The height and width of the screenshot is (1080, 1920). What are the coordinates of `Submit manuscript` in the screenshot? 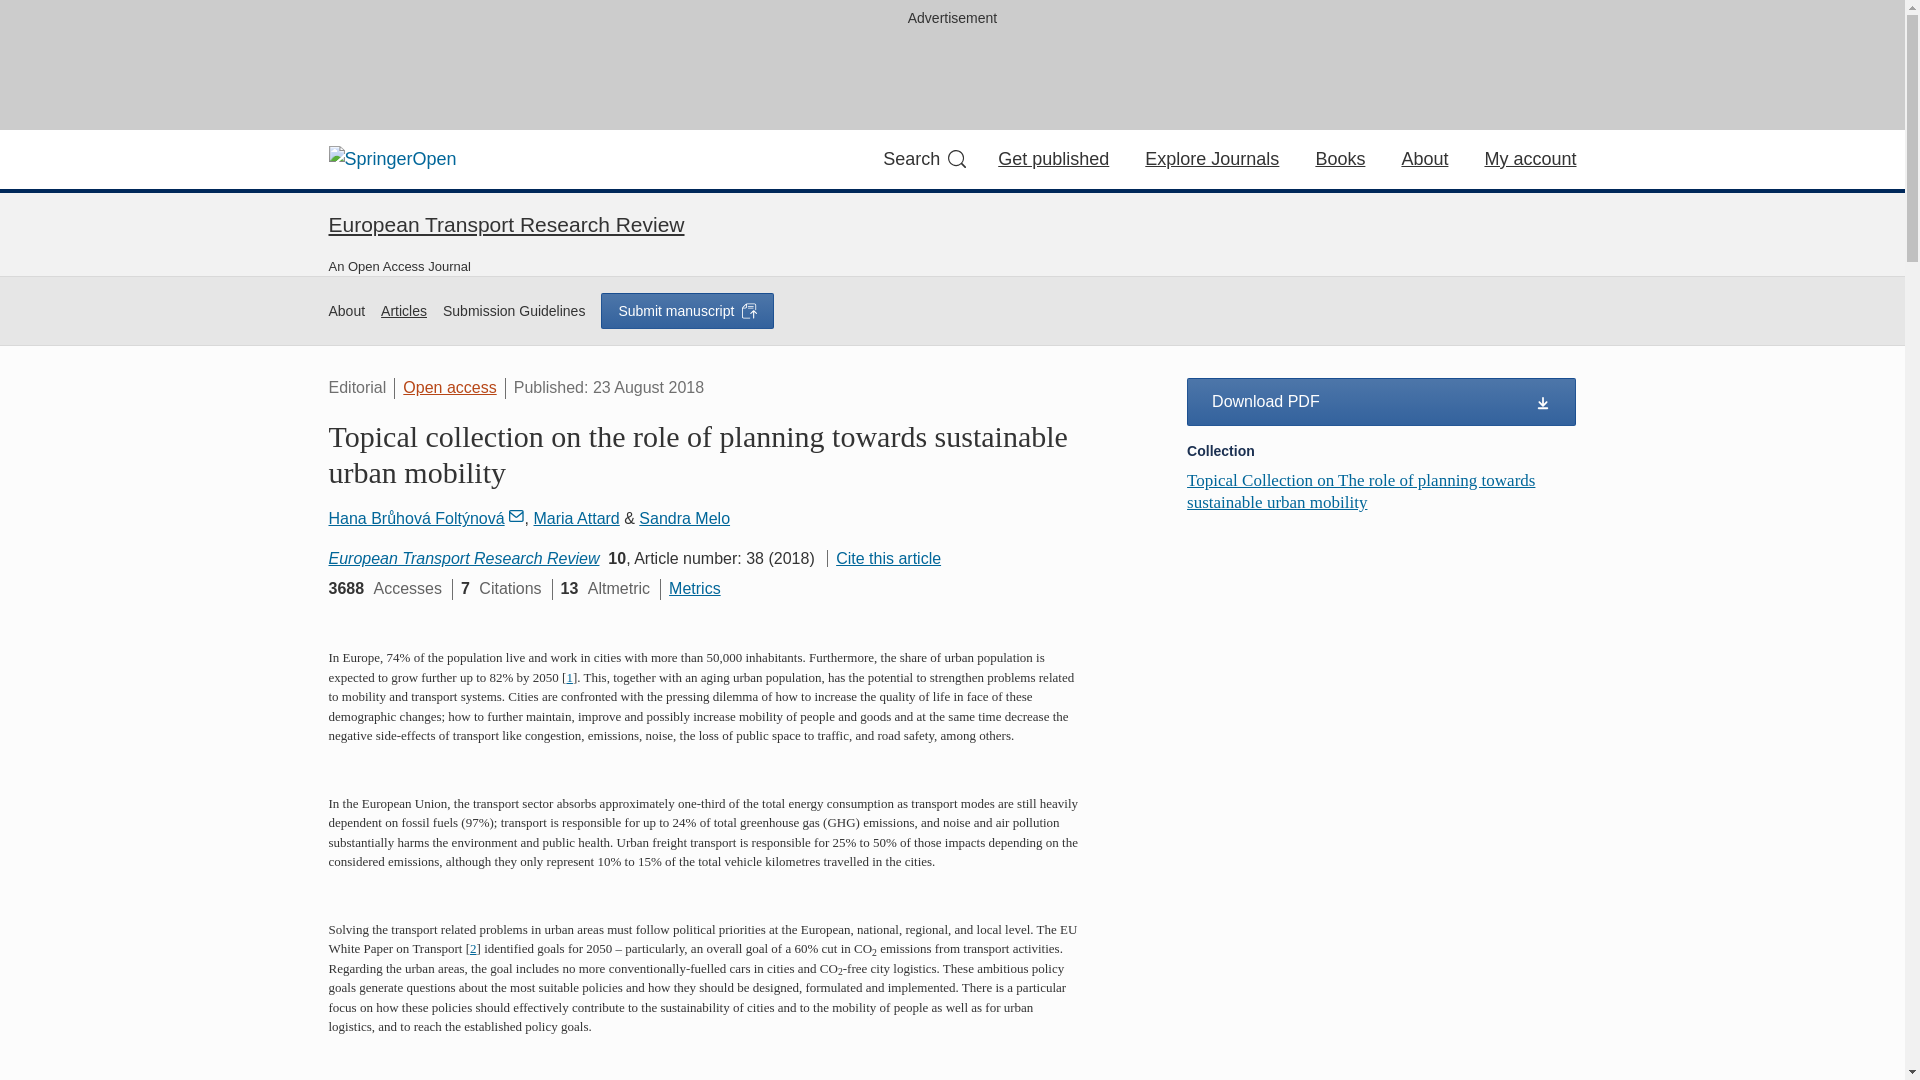 It's located at (686, 310).